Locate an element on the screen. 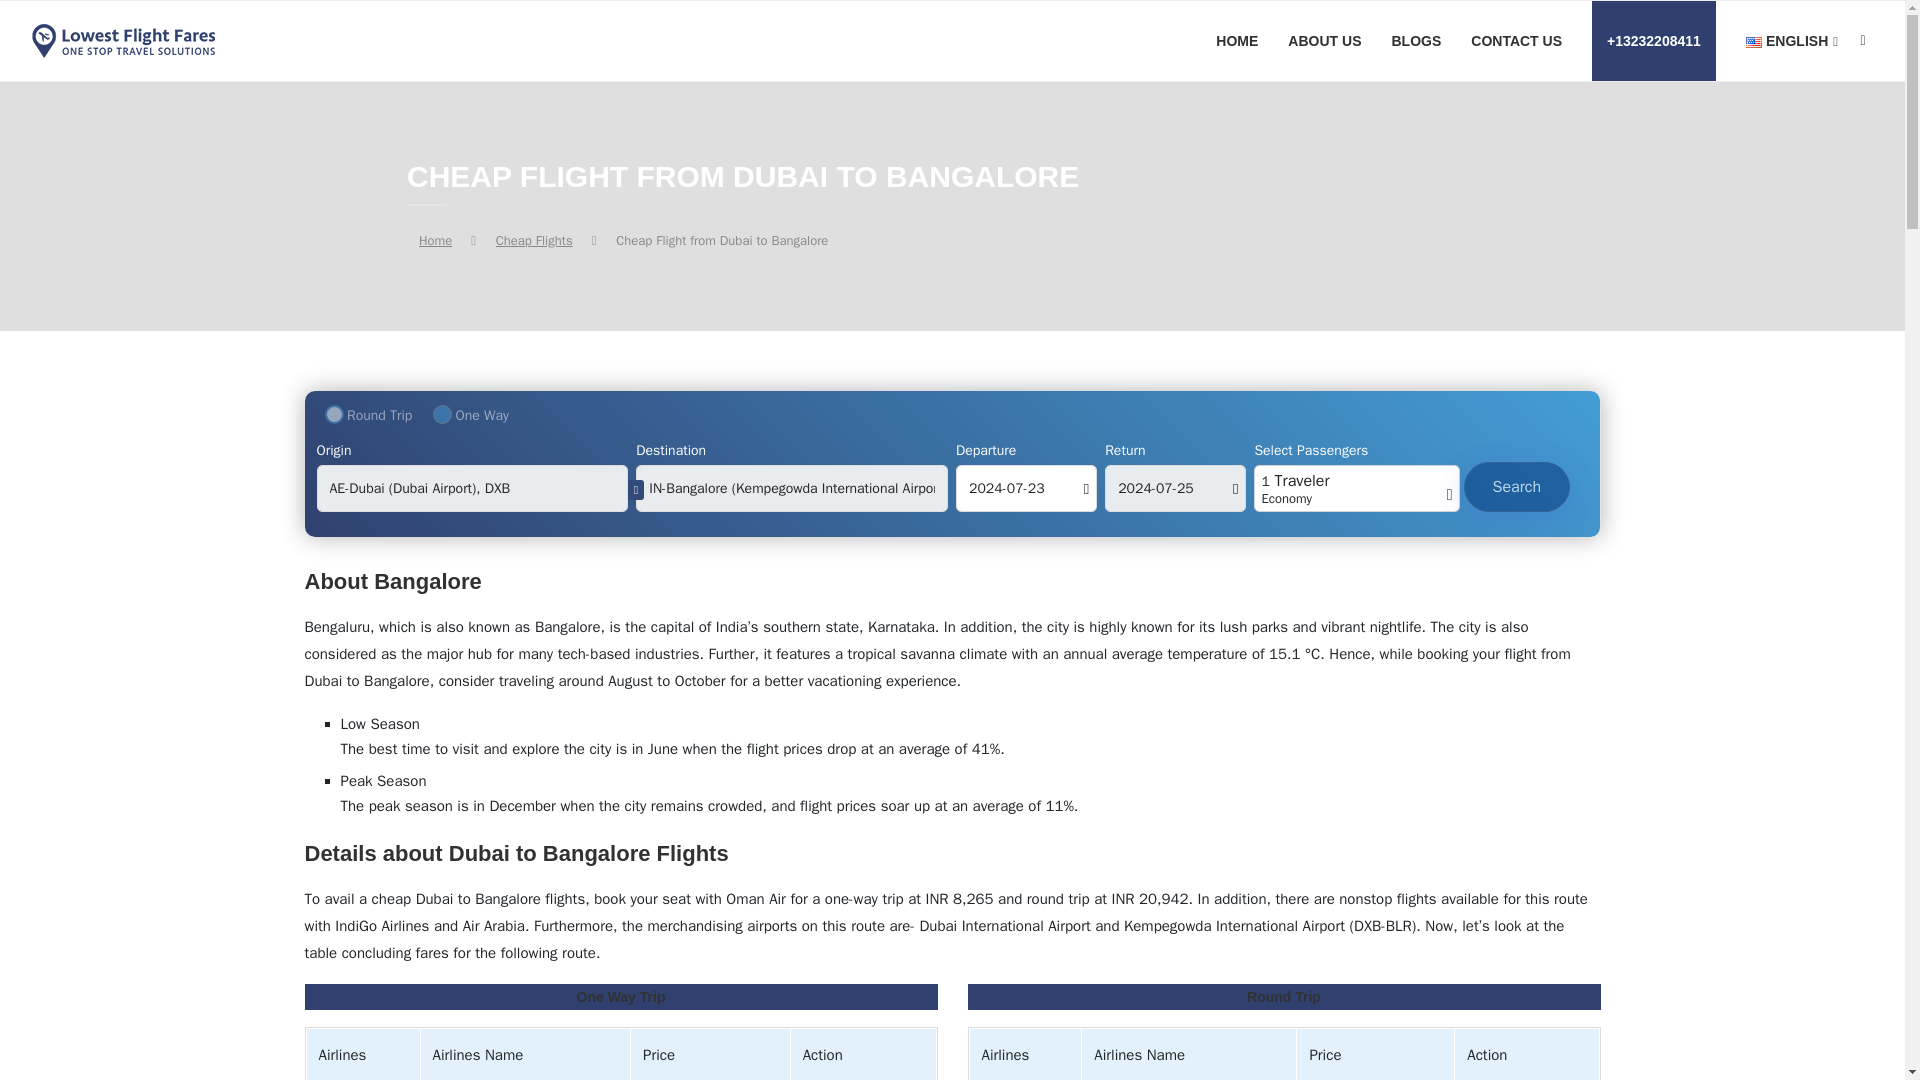 The image size is (1920, 1080). round is located at coordinates (334, 414).